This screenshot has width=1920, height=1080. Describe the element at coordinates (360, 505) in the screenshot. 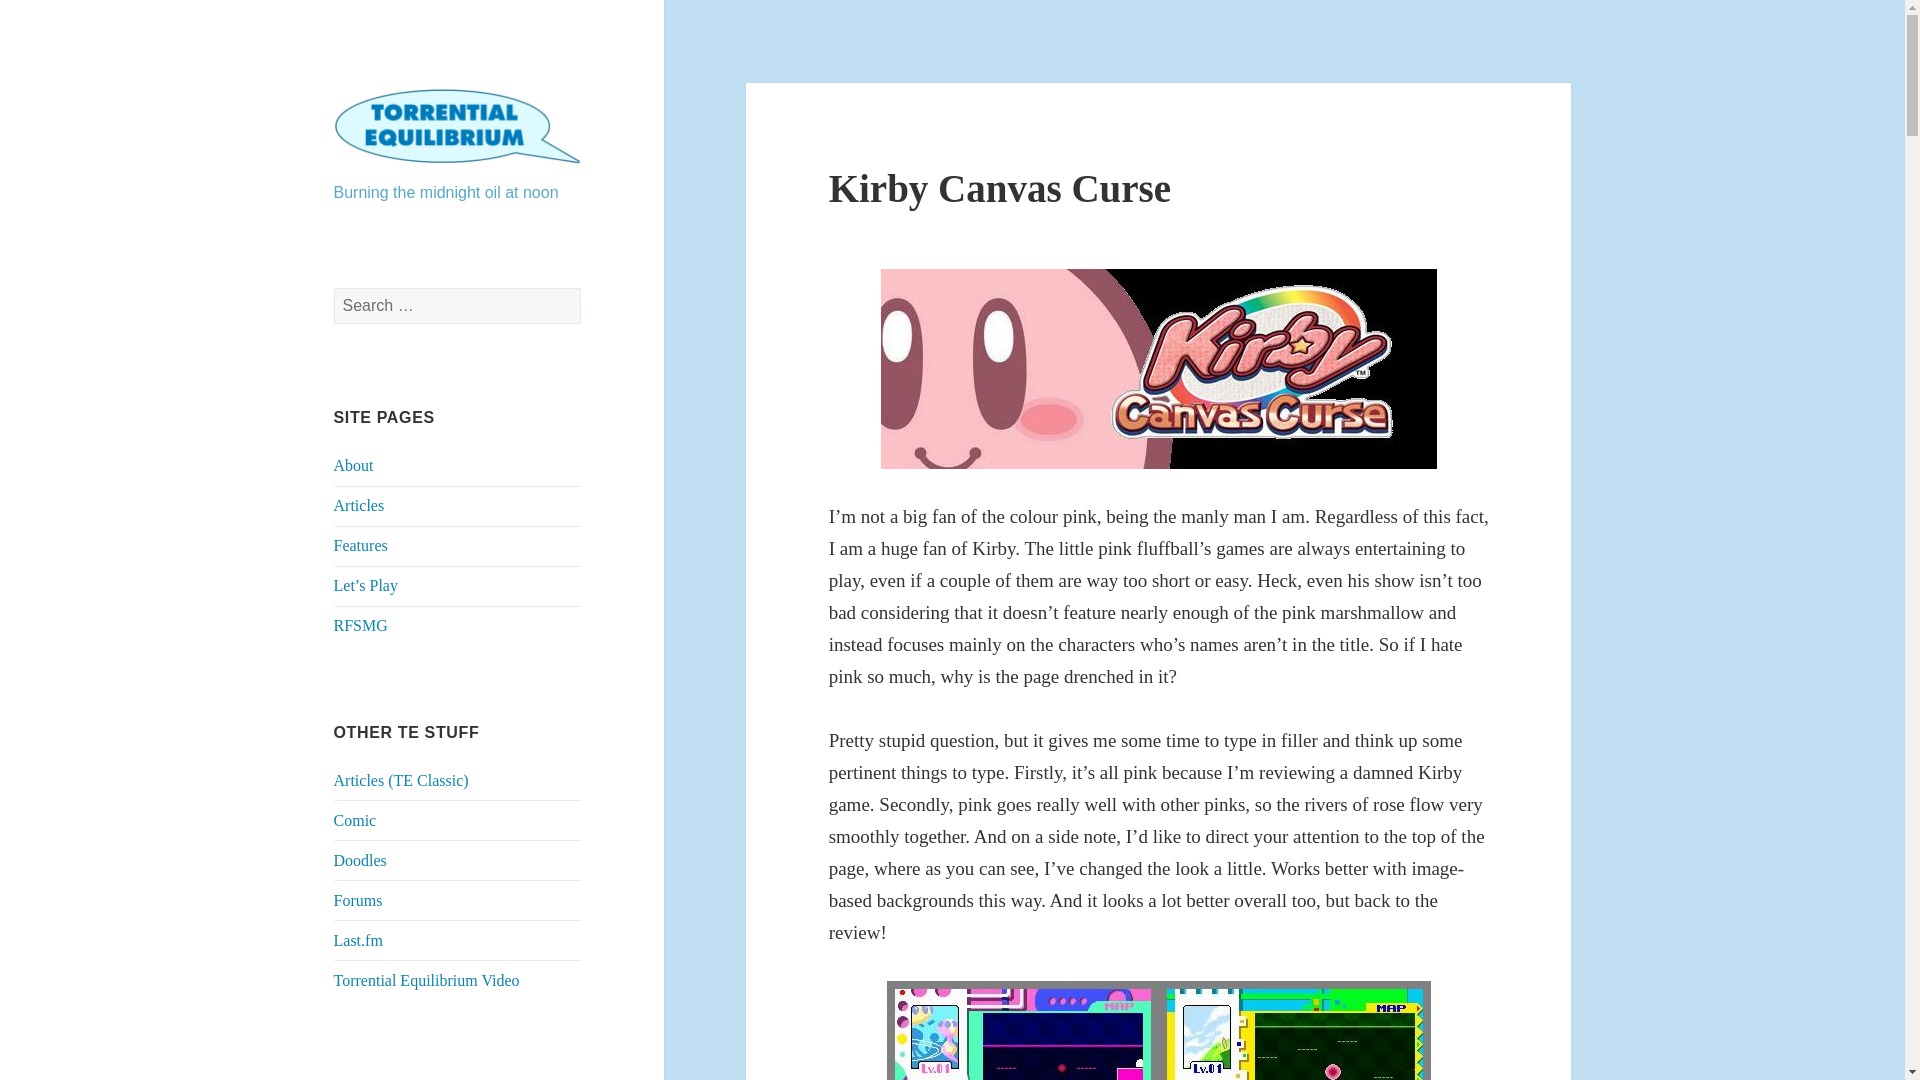

I see `Articles` at that location.